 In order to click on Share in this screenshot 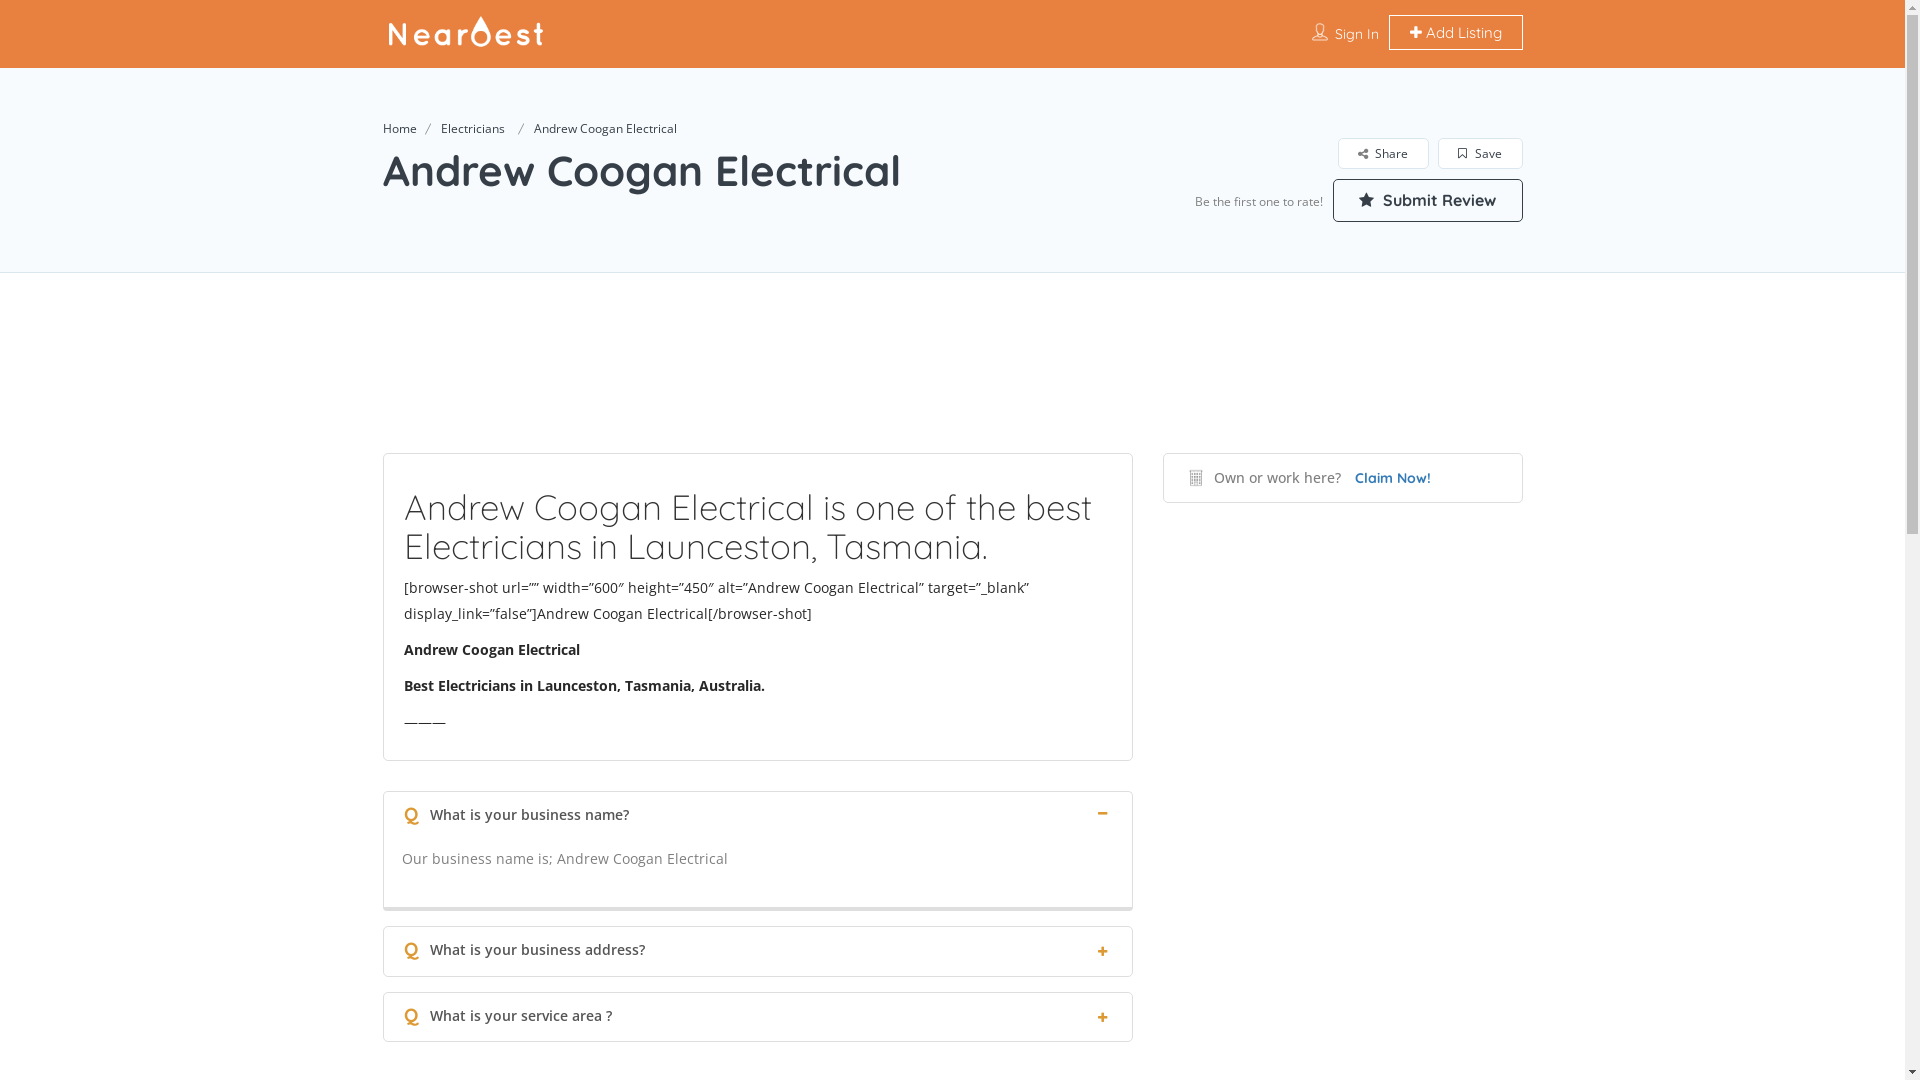, I will do `click(1382, 154)`.